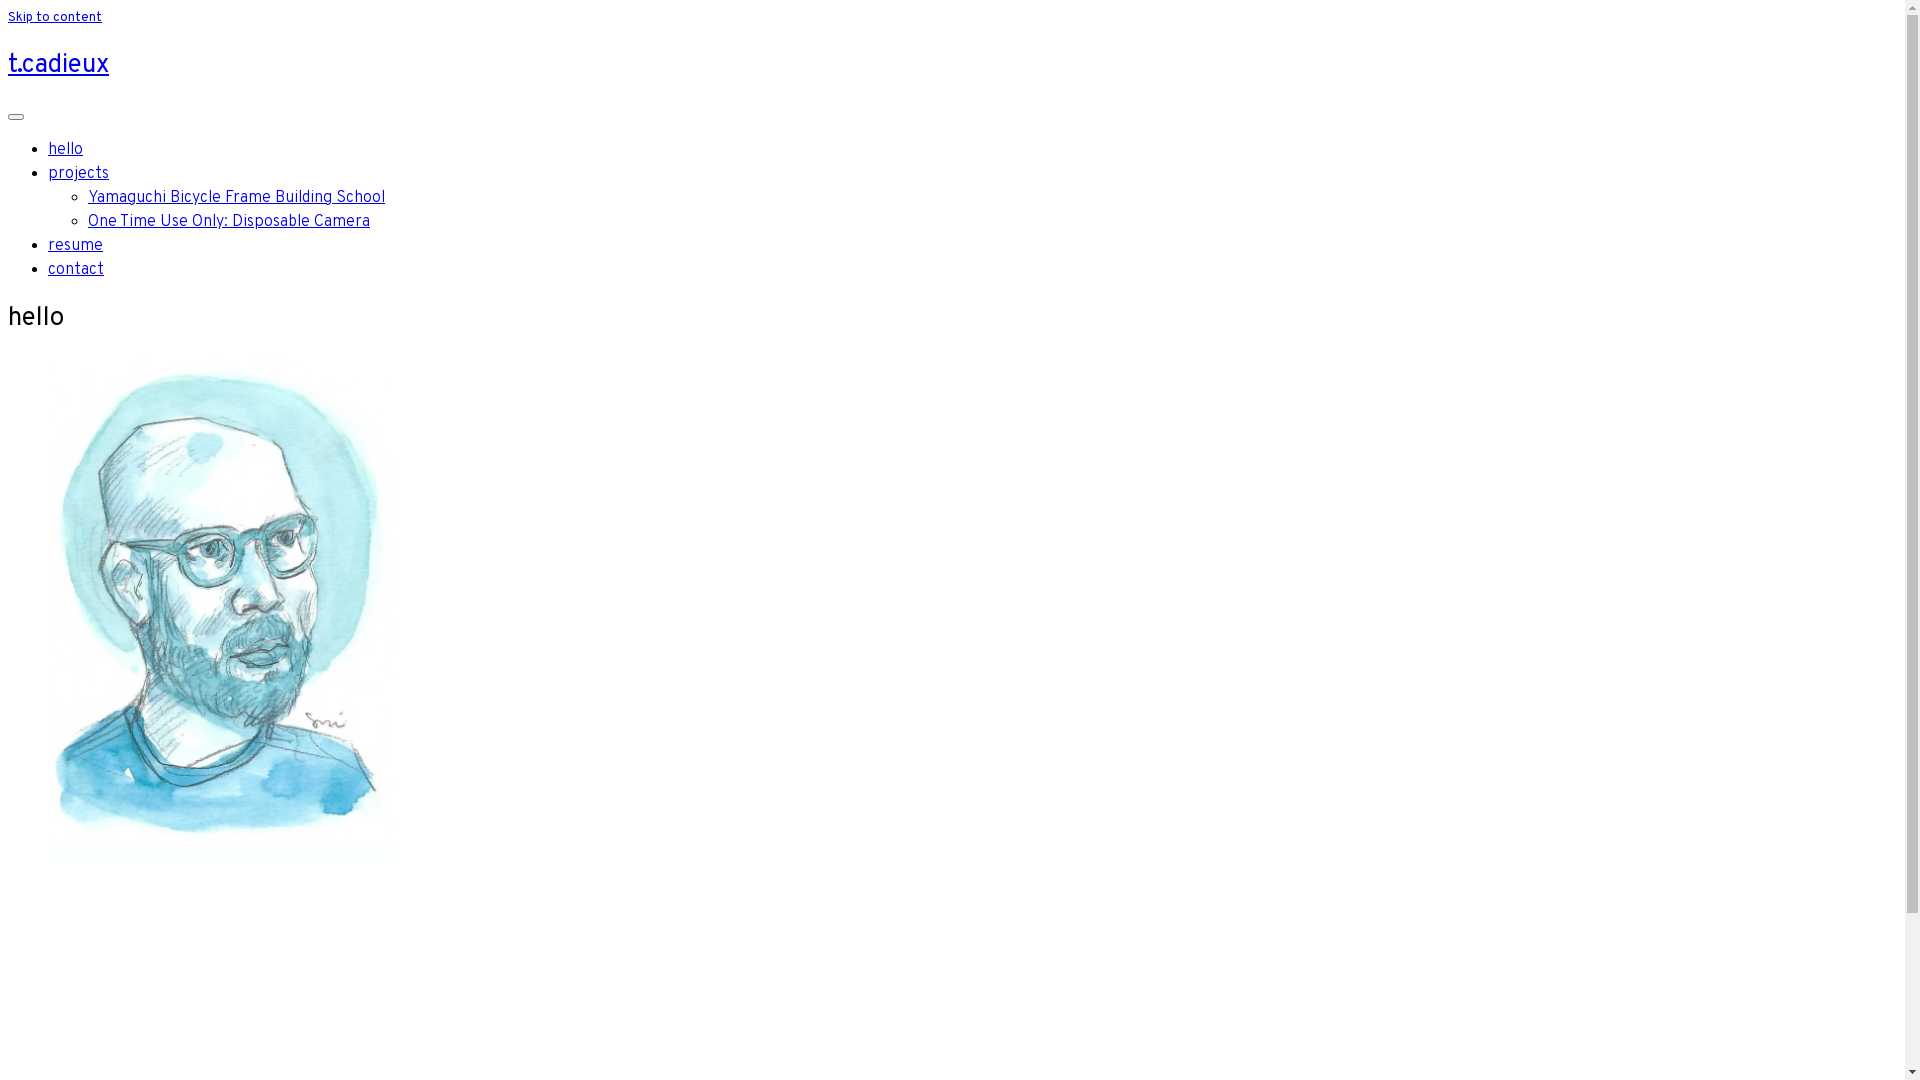 The height and width of the screenshot is (1080, 1920). What do you see at coordinates (78, 174) in the screenshot?
I see `projects` at bounding box center [78, 174].